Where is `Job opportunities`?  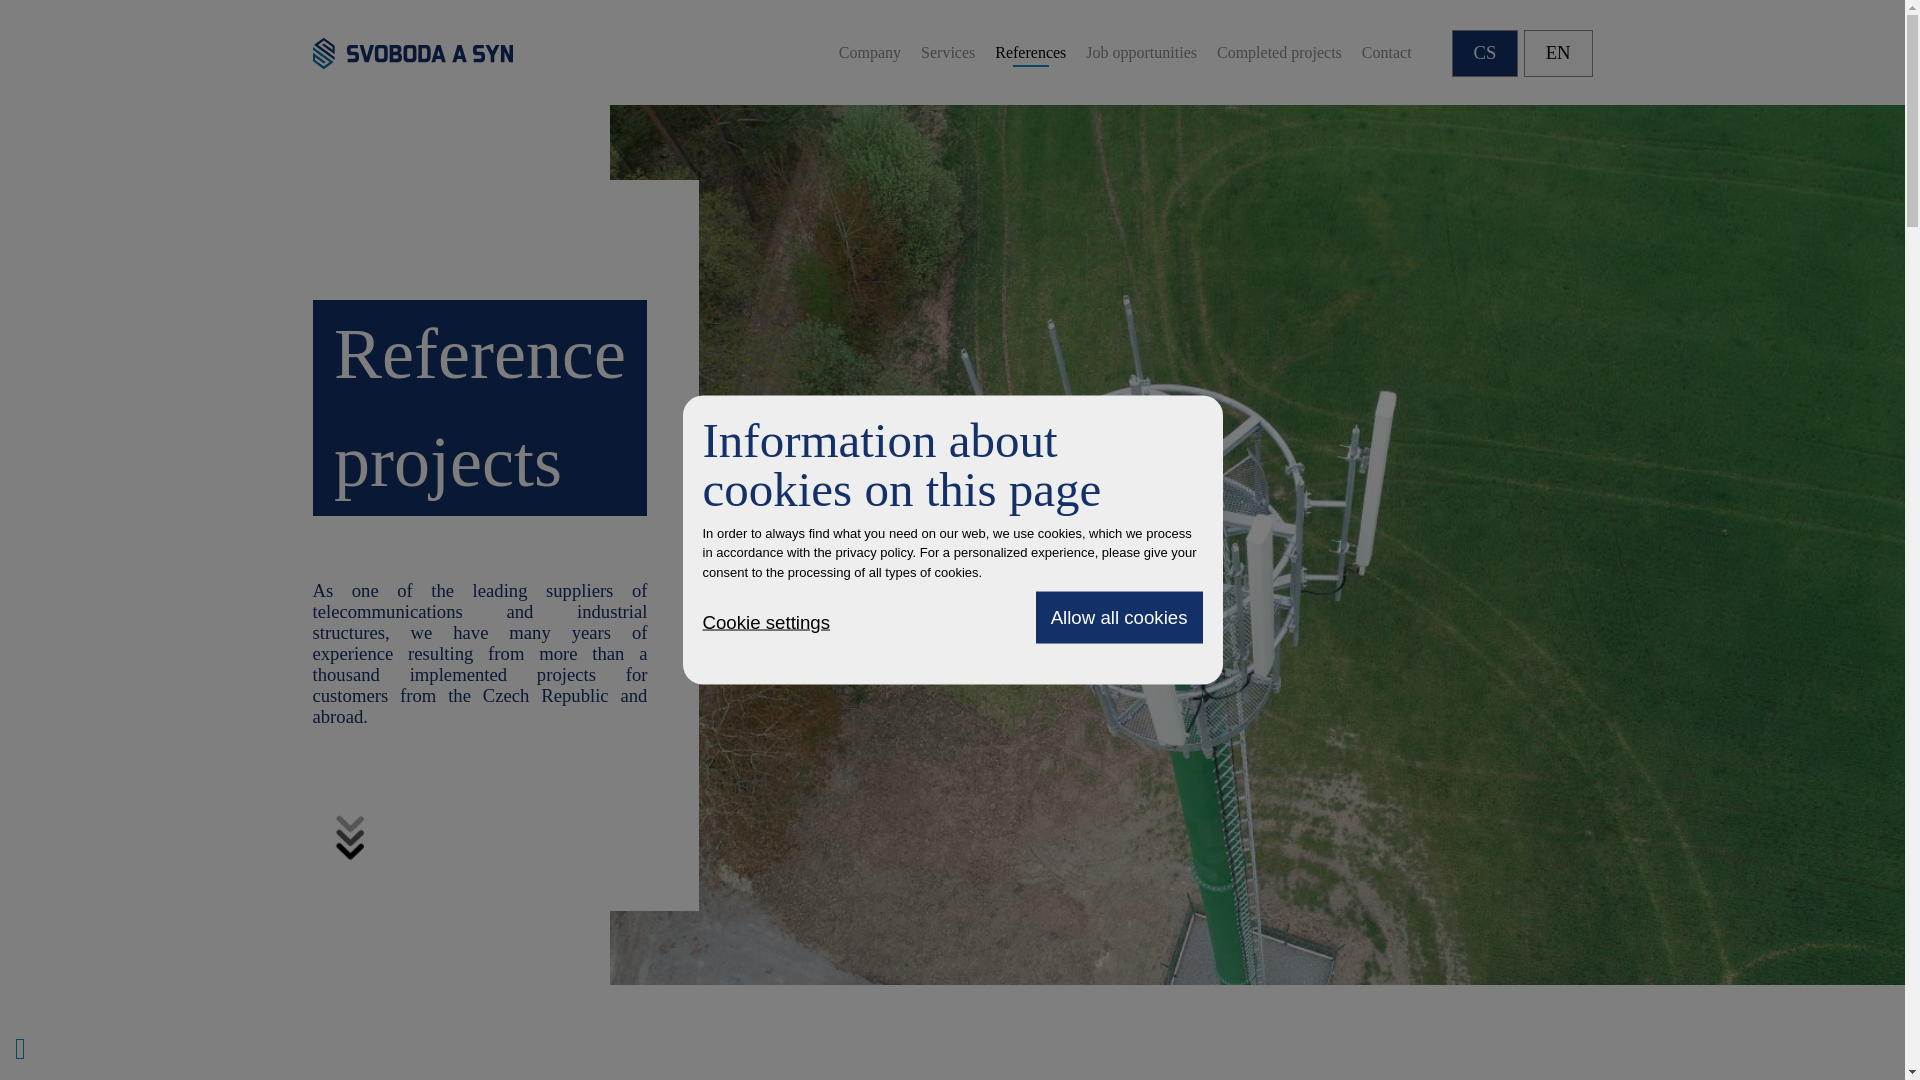
Job opportunities is located at coordinates (1141, 52).